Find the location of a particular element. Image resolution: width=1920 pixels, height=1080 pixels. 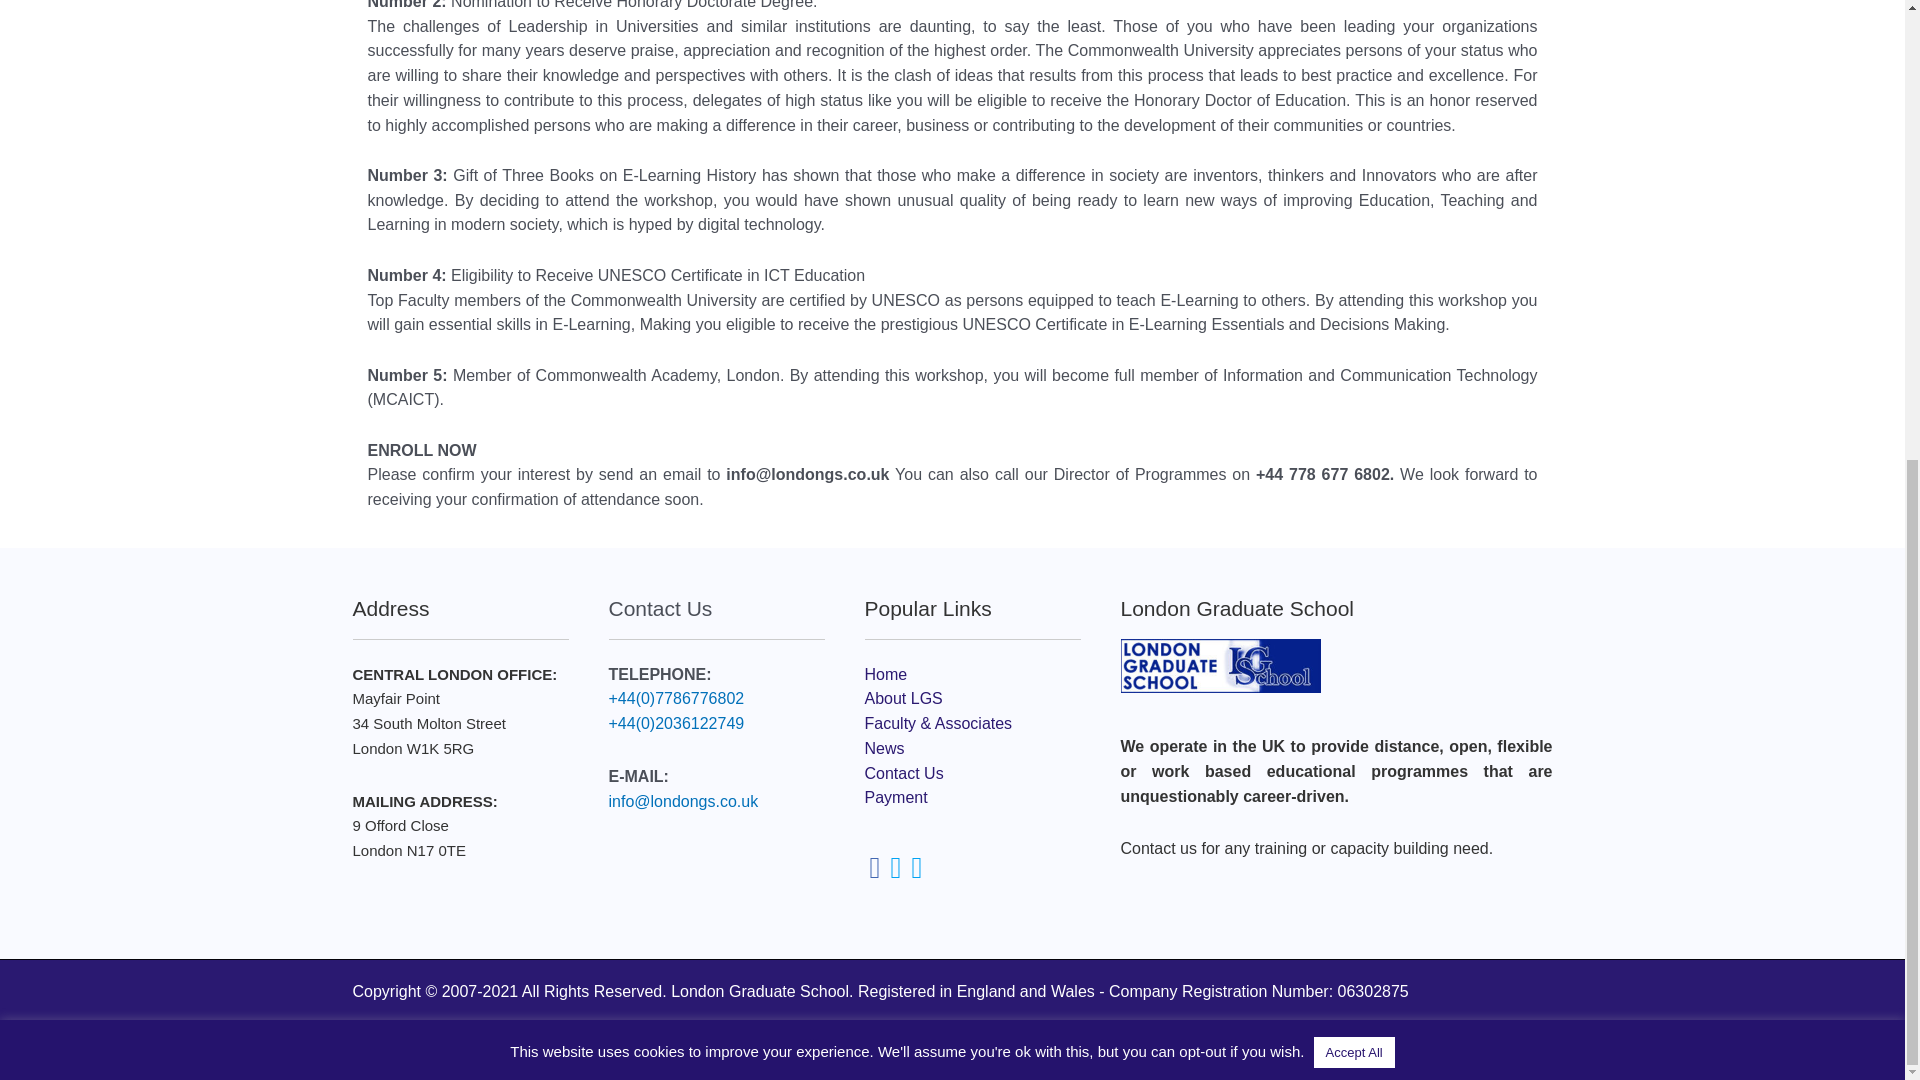

London Graduate School is located at coordinates (1220, 666).